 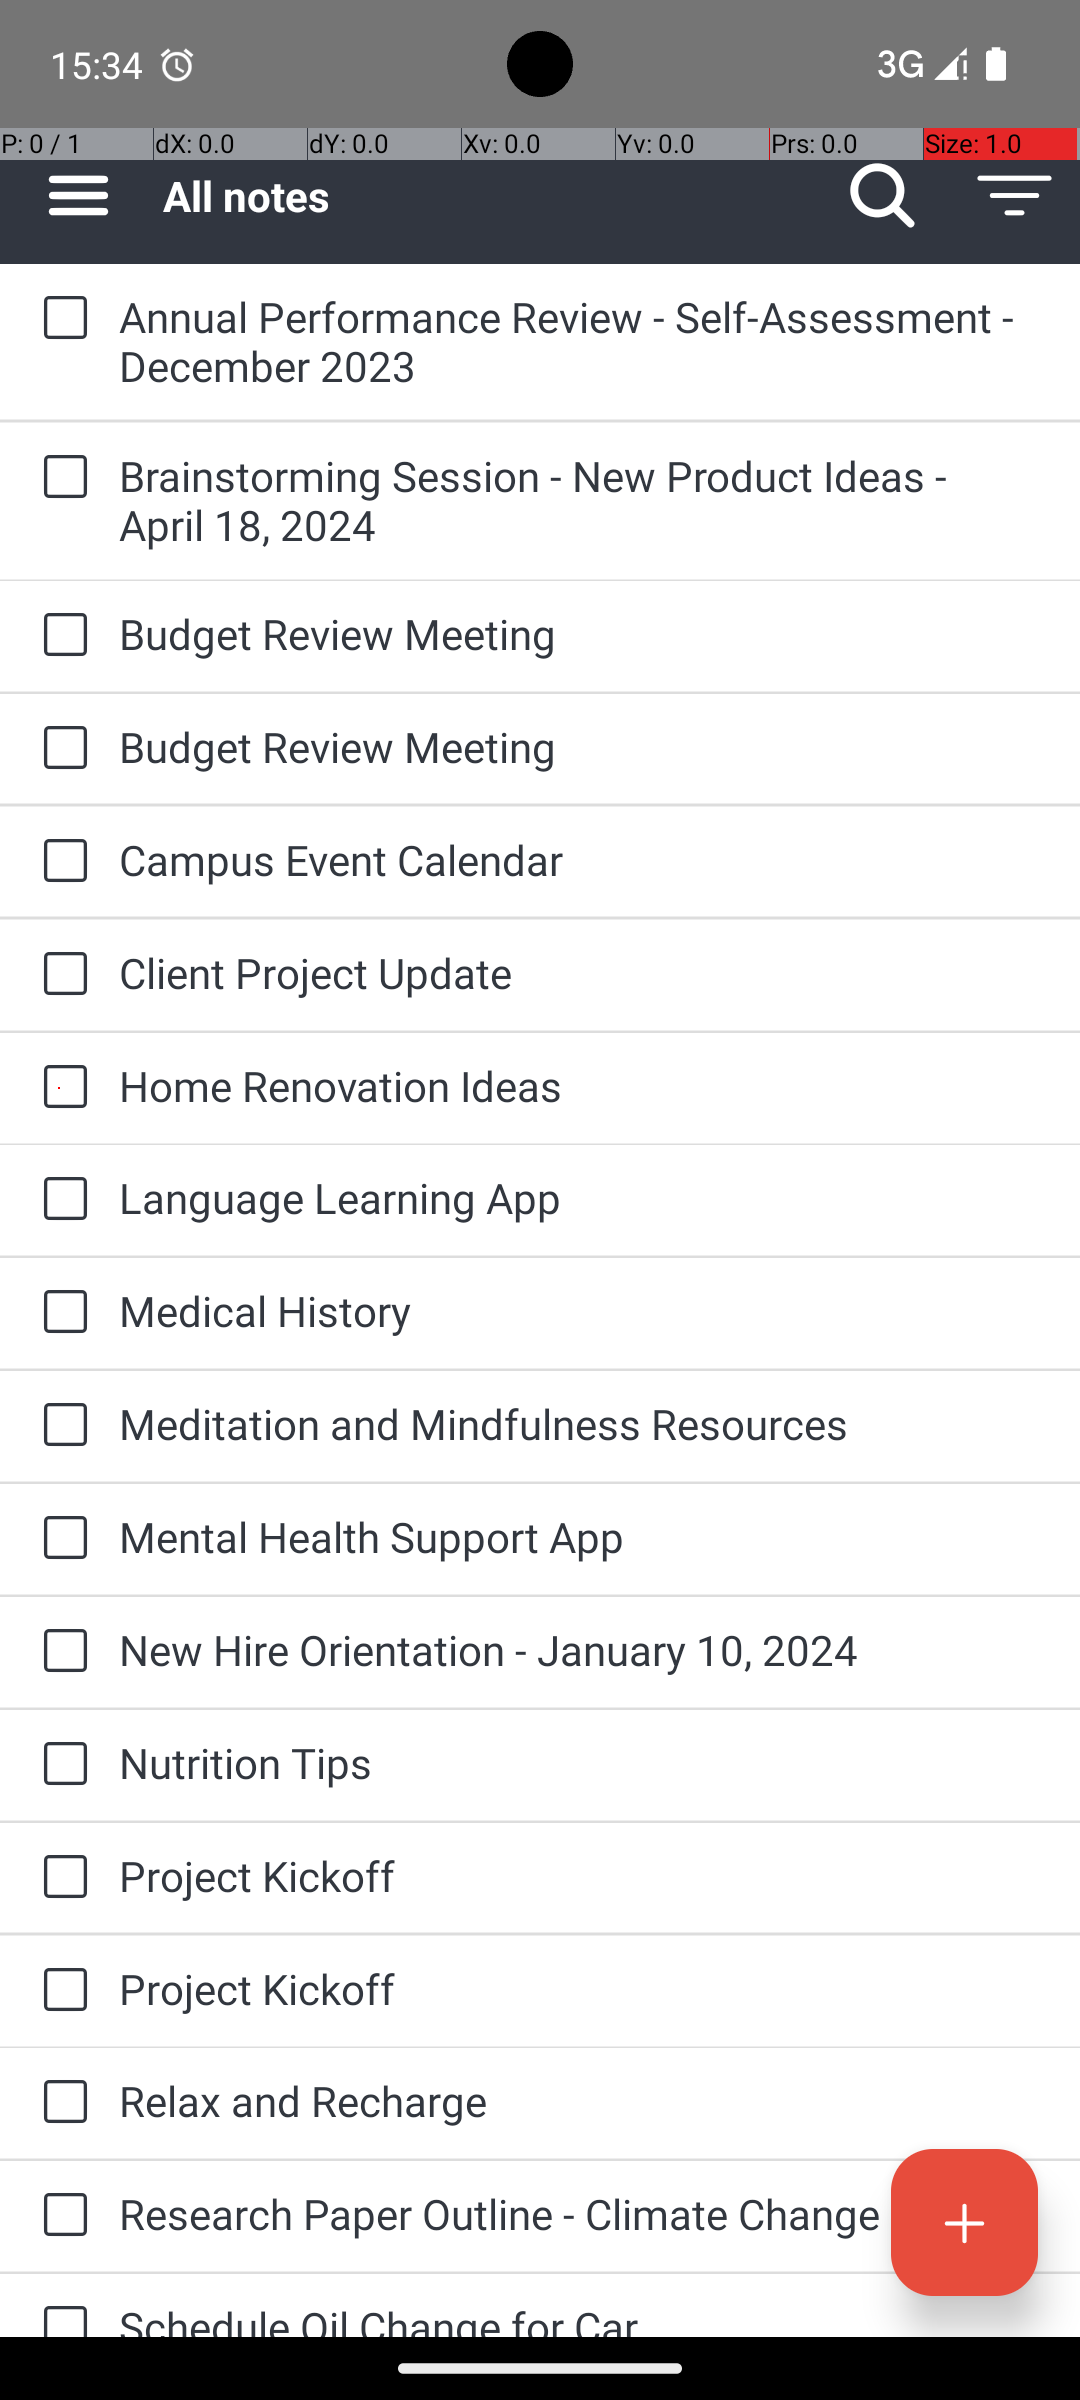 I want to click on to-do: Client Project Update, so click(x=60, y=975).